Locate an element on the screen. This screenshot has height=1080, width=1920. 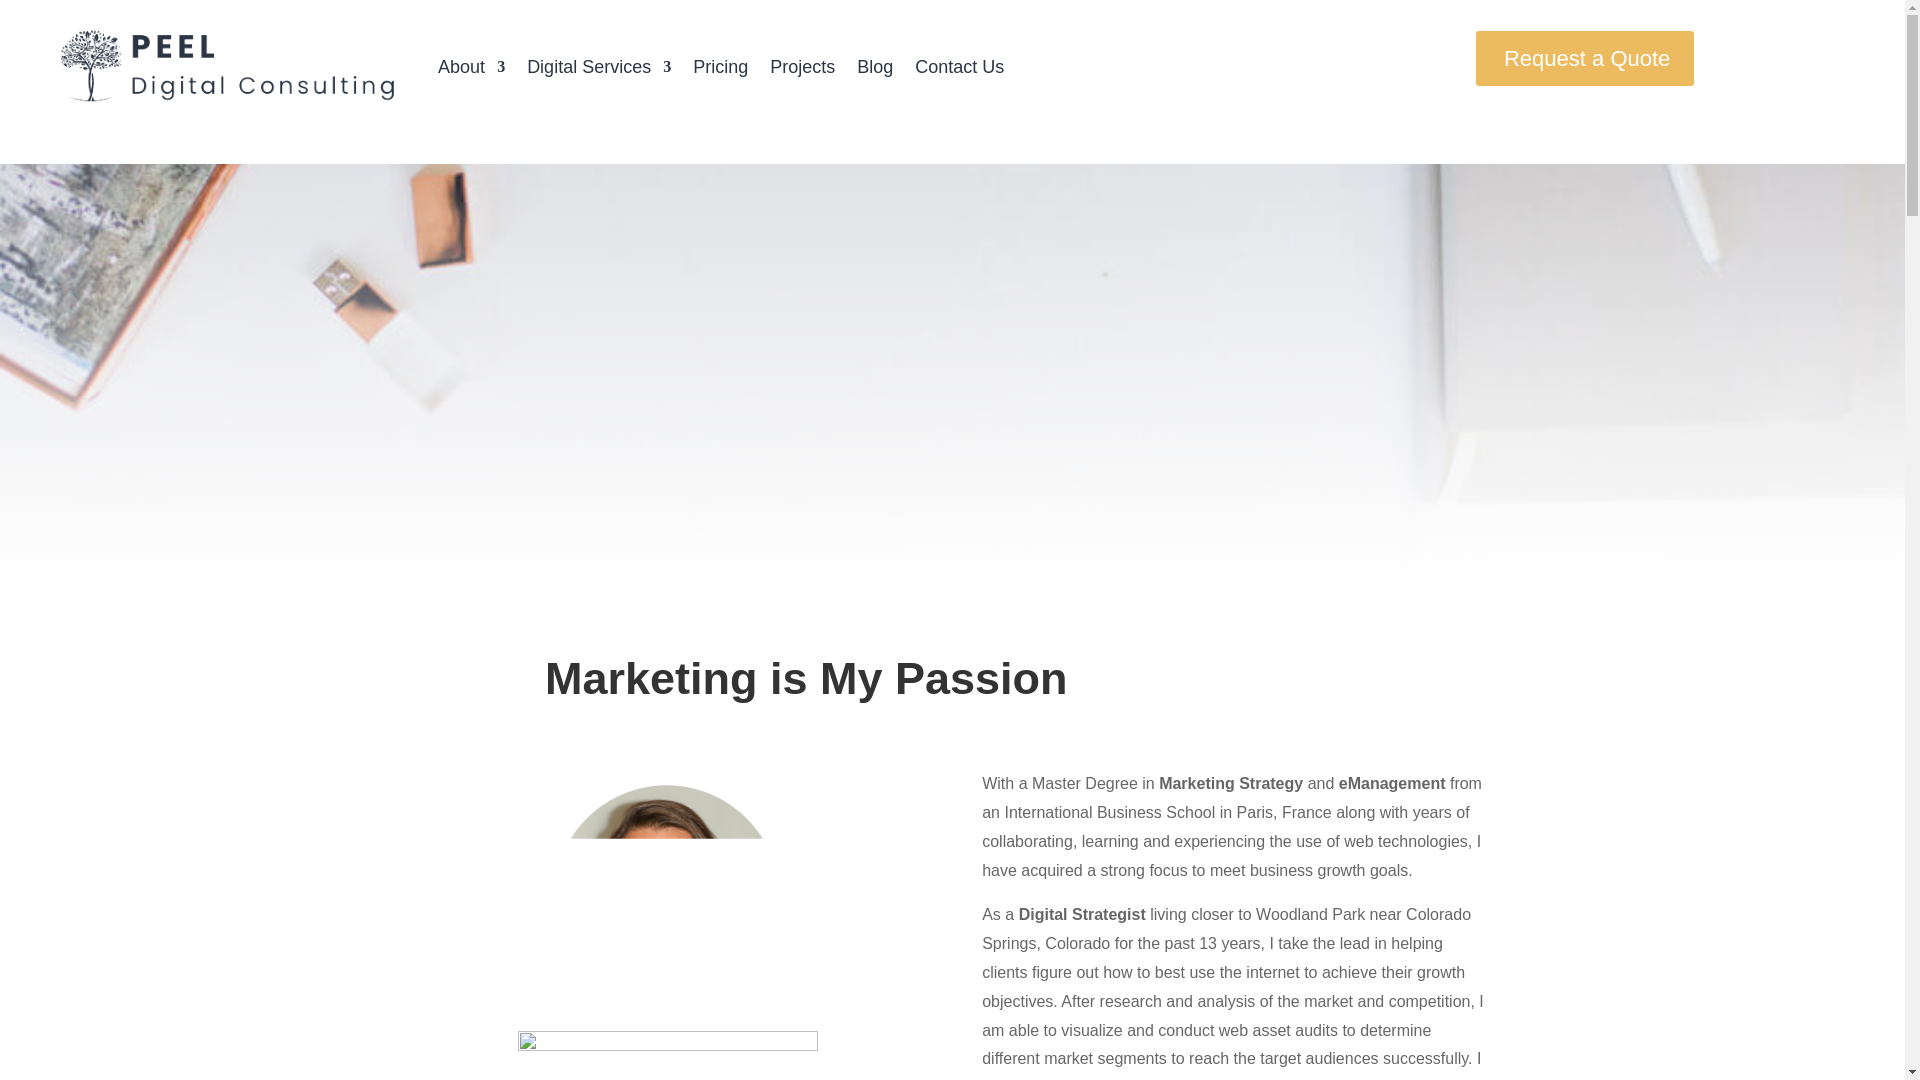
Request a Quote is located at coordinates (1584, 58).